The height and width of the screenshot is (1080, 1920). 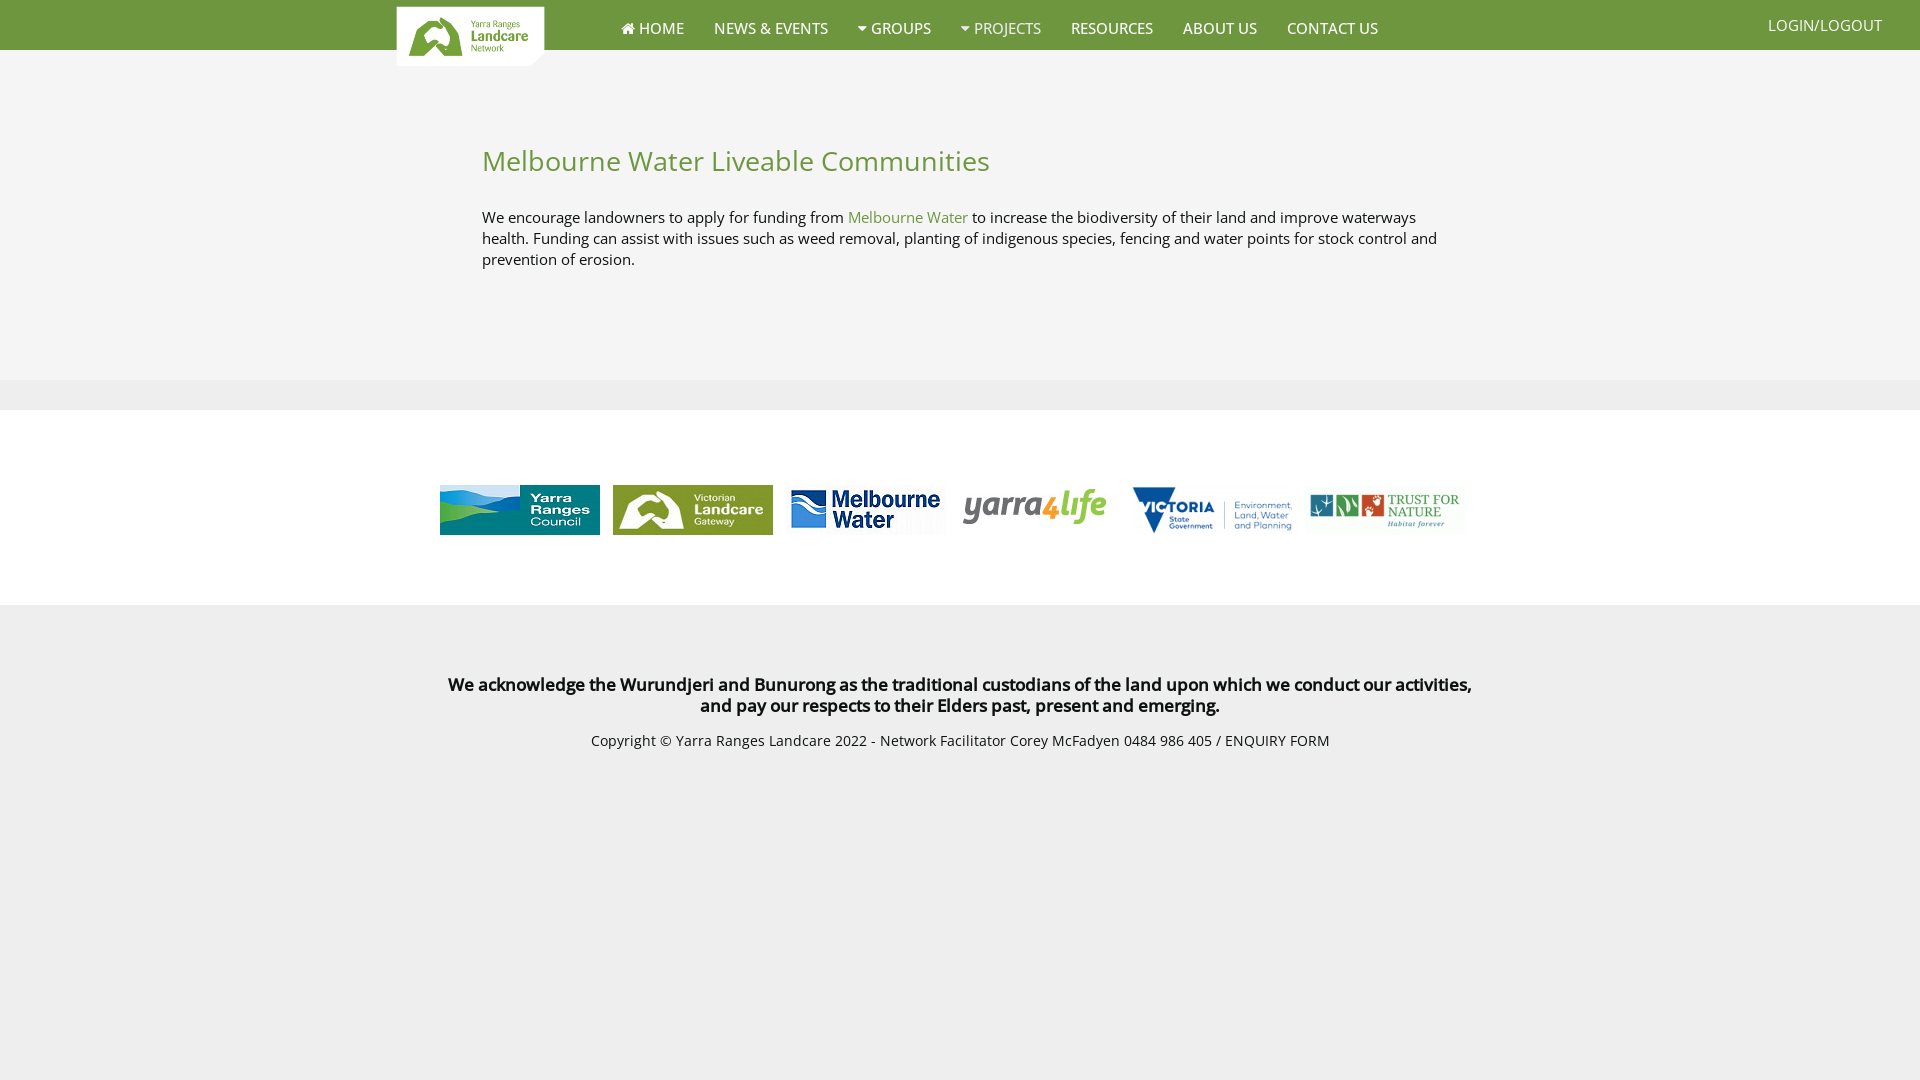 What do you see at coordinates (652, 28) in the screenshot?
I see `HOME` at bounding box center [652, 28].